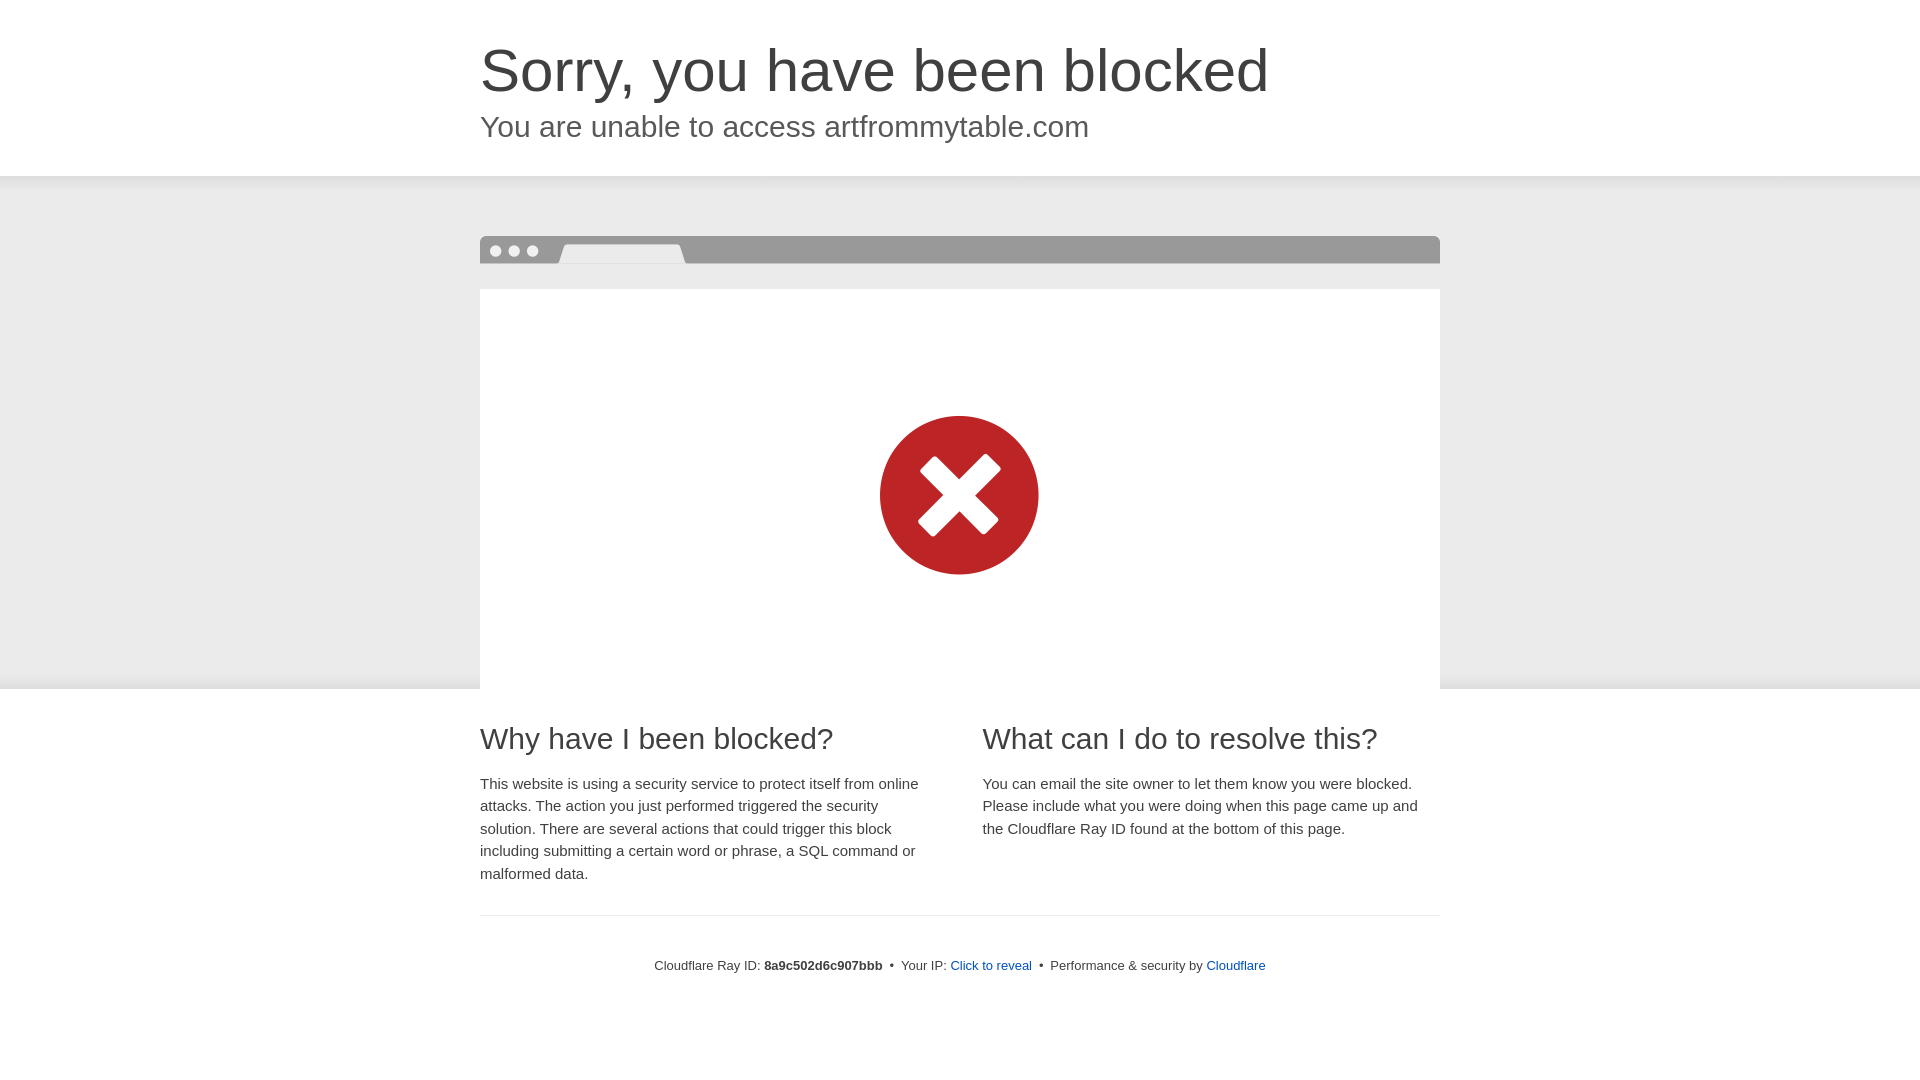  Describe the element at coordinates (1235, 965) in the screenshot. I see `Cloudflare` at that location.